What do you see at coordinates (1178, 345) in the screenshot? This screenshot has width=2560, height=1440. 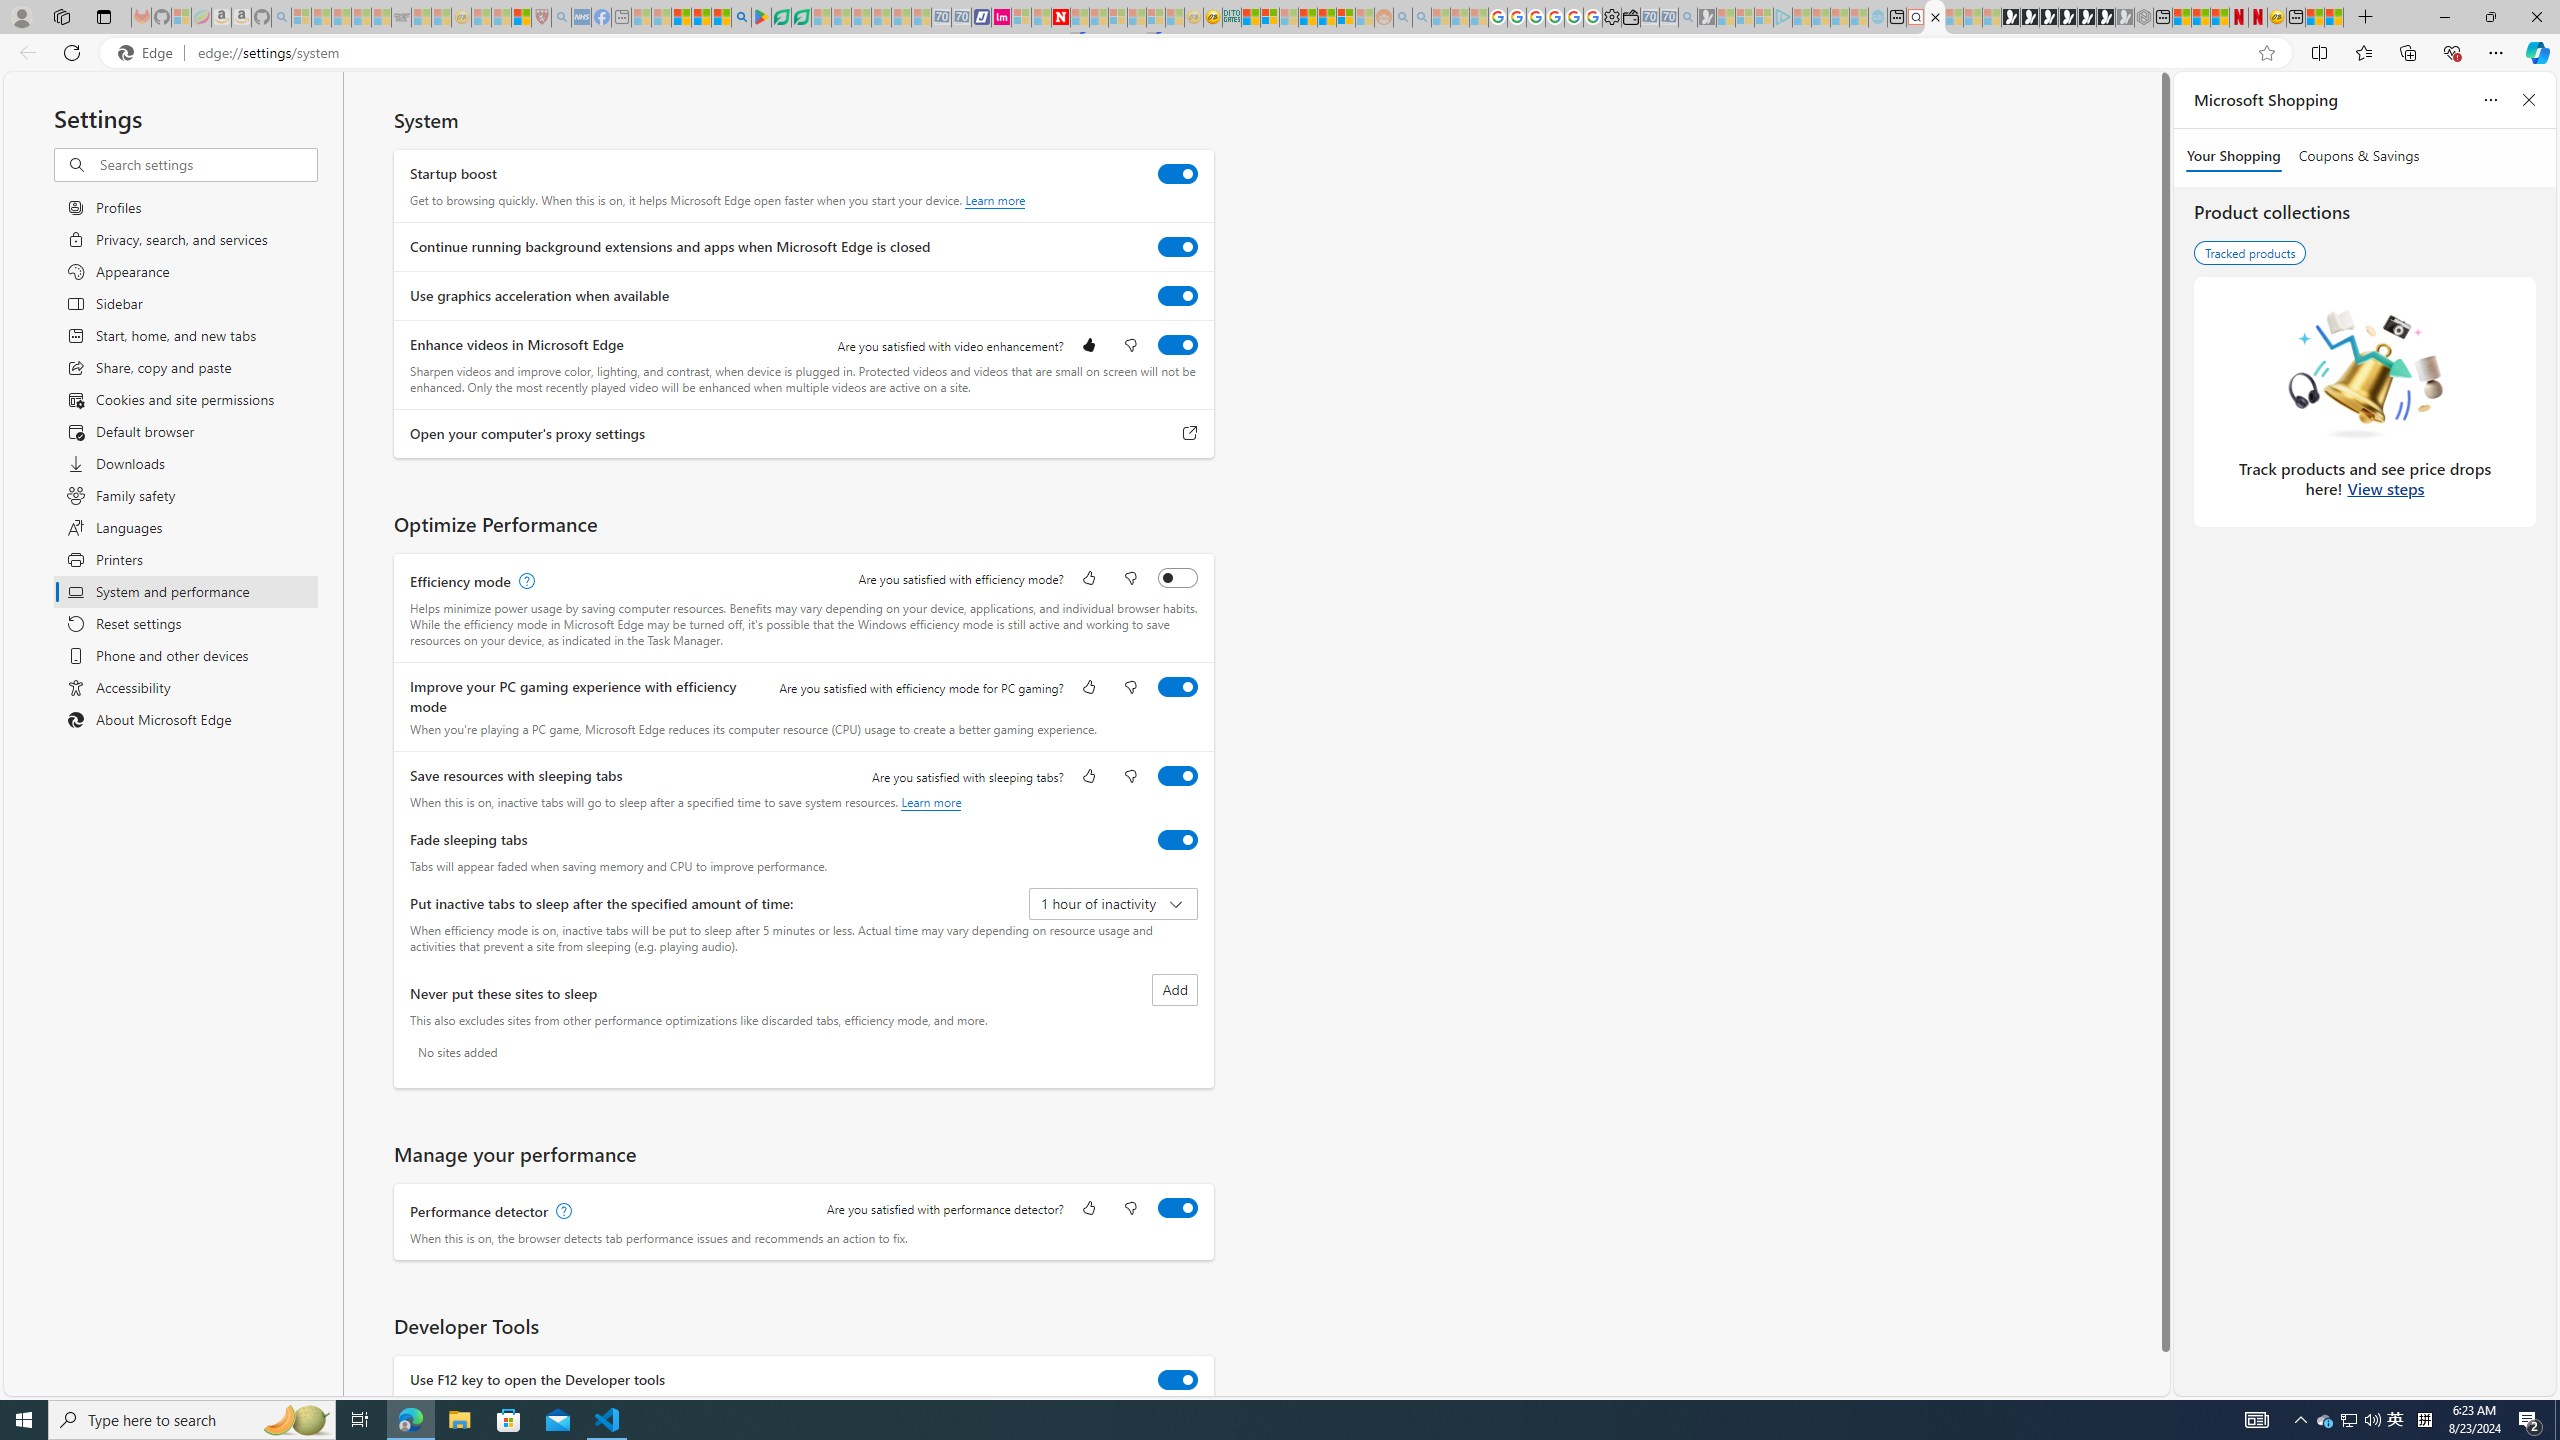 I see `Enhance videos in Microsoft Edge` at bounding box center [1178, 345].